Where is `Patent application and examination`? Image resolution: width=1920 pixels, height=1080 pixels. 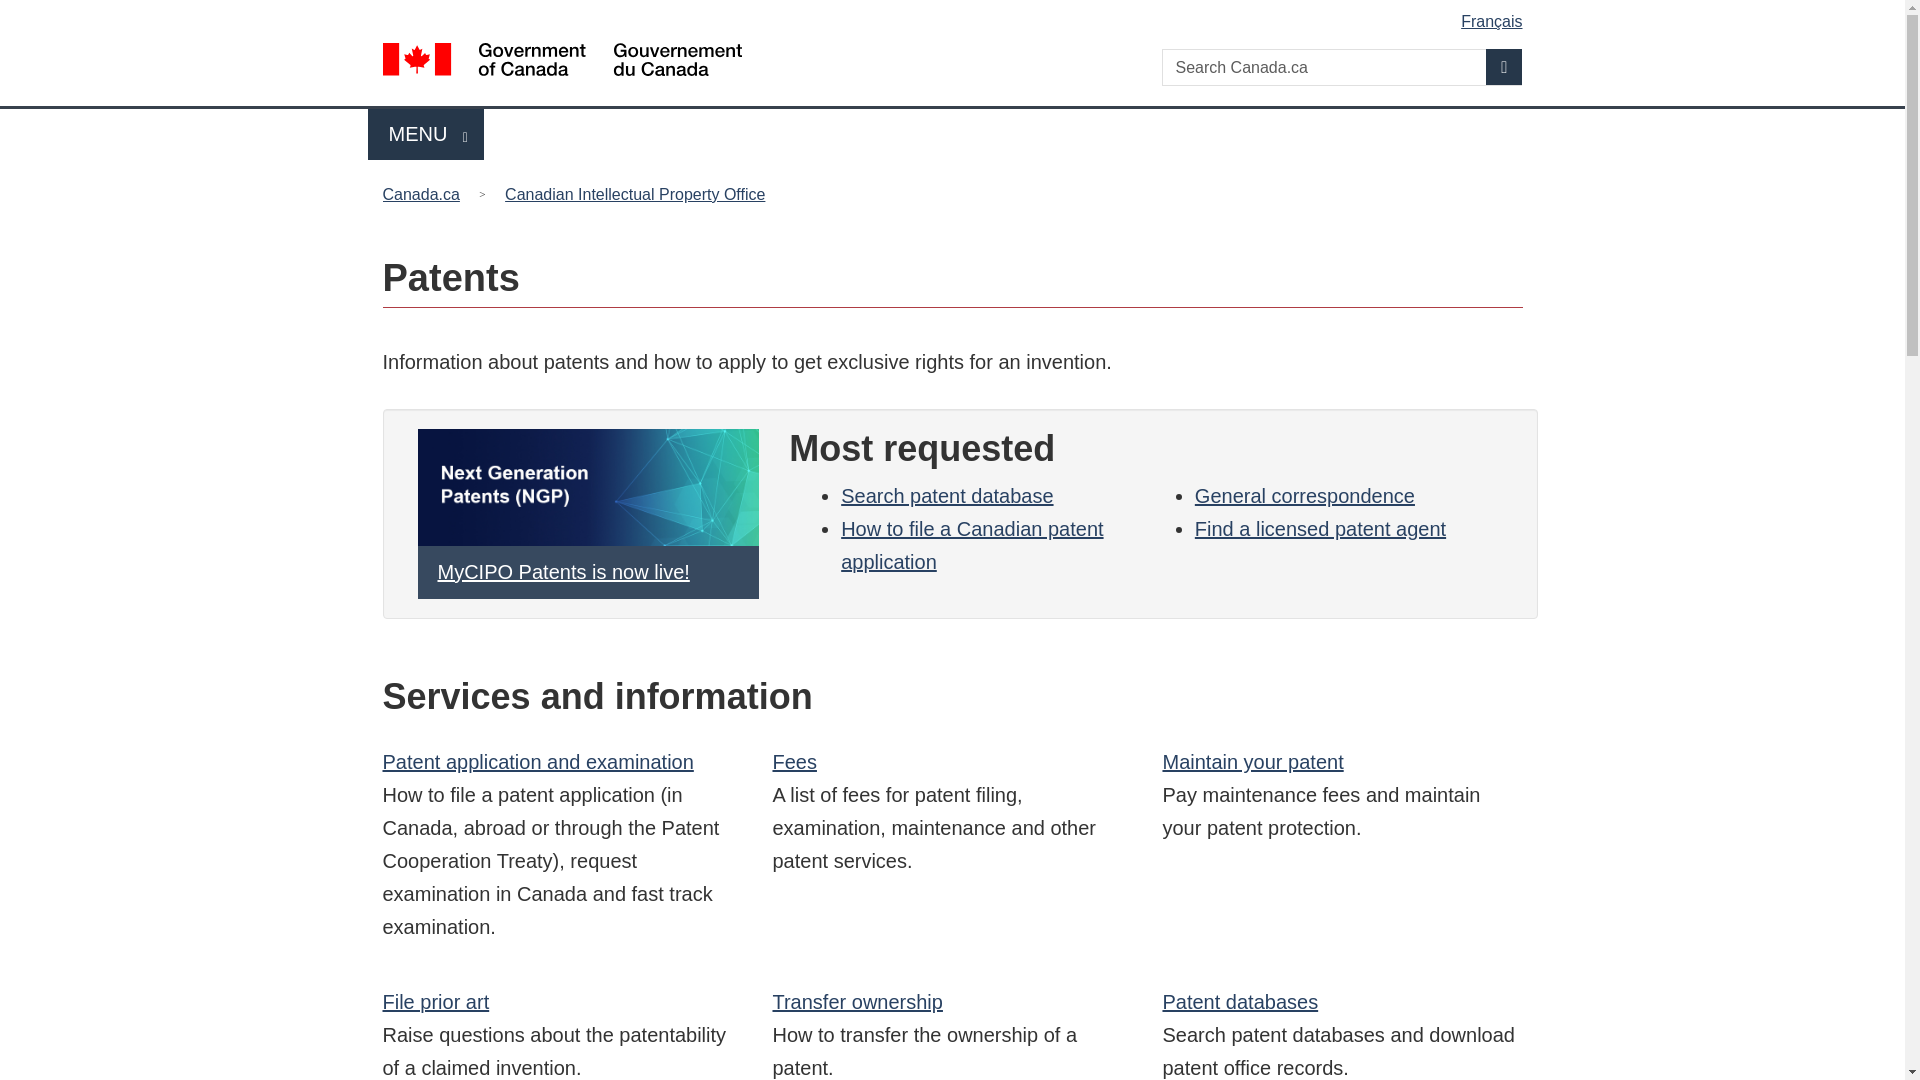
Patent application and examination is located at coordinates (538, 762).